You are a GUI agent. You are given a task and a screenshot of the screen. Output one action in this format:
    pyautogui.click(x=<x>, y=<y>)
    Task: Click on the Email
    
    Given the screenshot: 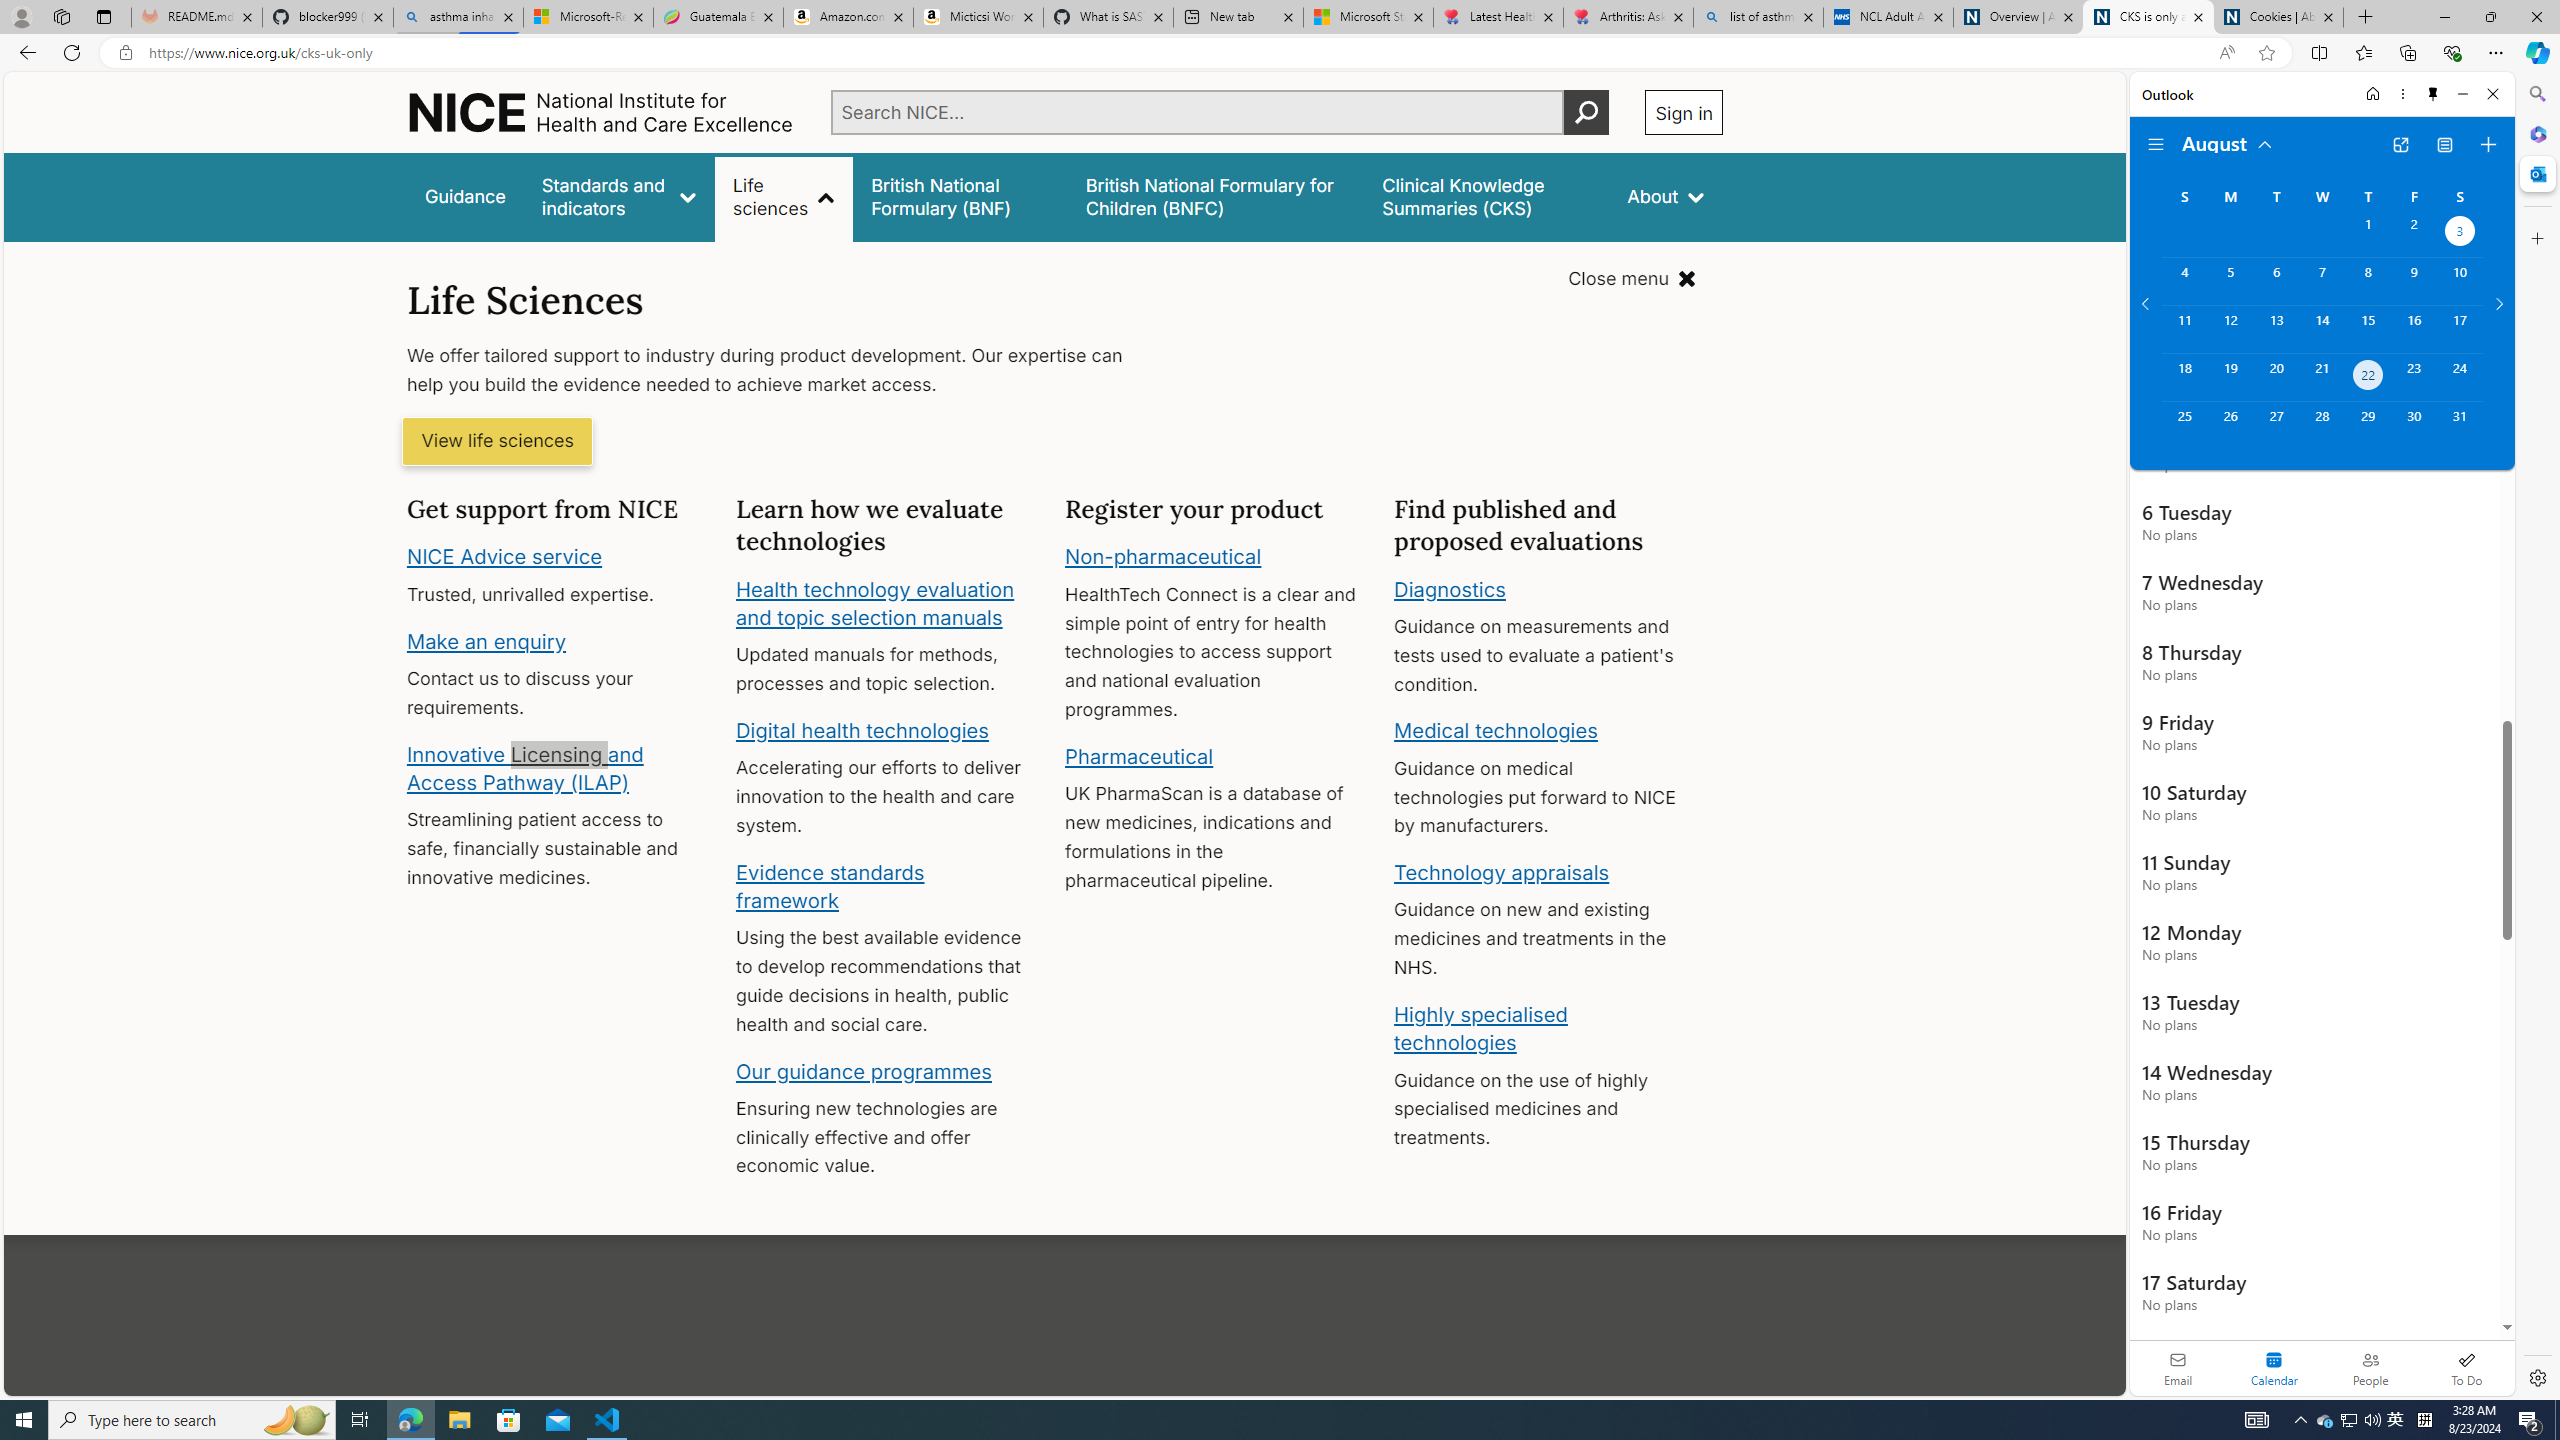 What is the action you would take?
    pyautogui.click(x=2178, y=1368)
    